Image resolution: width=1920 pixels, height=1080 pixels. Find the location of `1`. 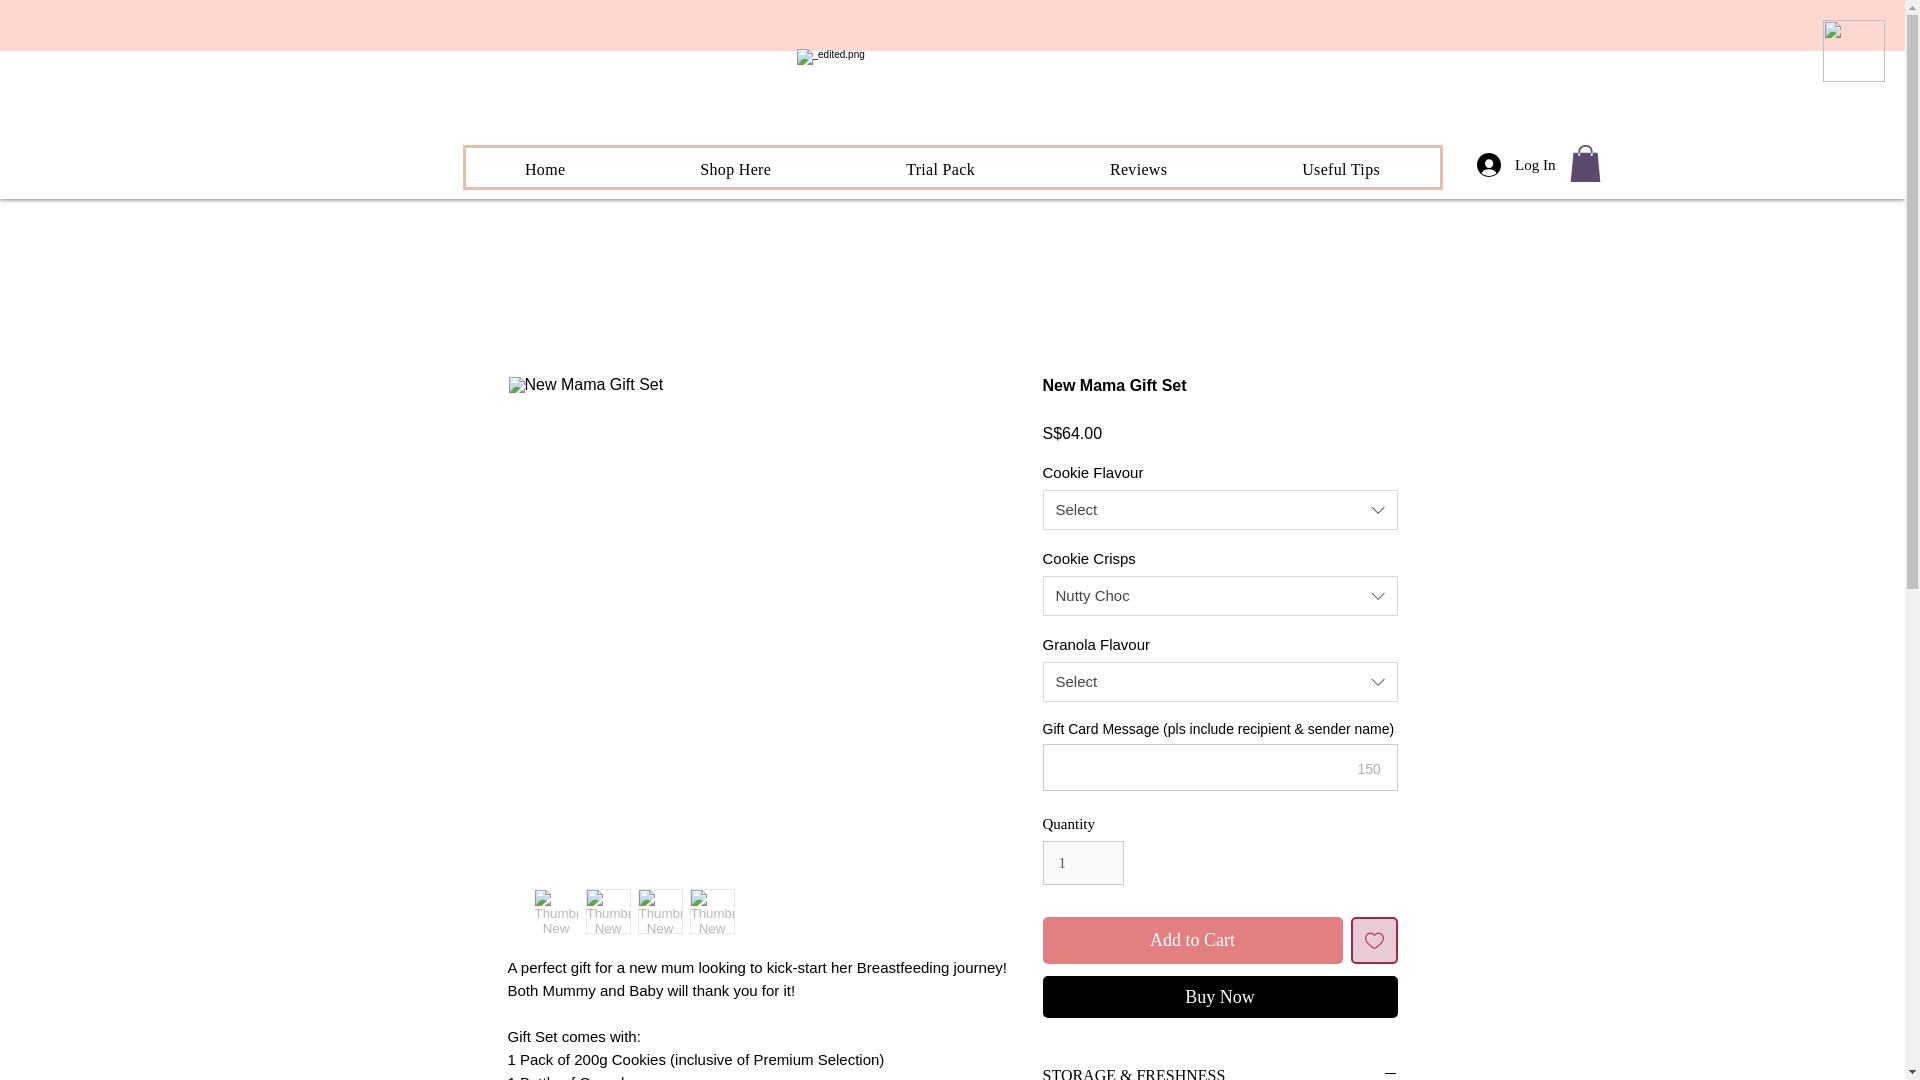

1 is located at coordinates (1341, 170).